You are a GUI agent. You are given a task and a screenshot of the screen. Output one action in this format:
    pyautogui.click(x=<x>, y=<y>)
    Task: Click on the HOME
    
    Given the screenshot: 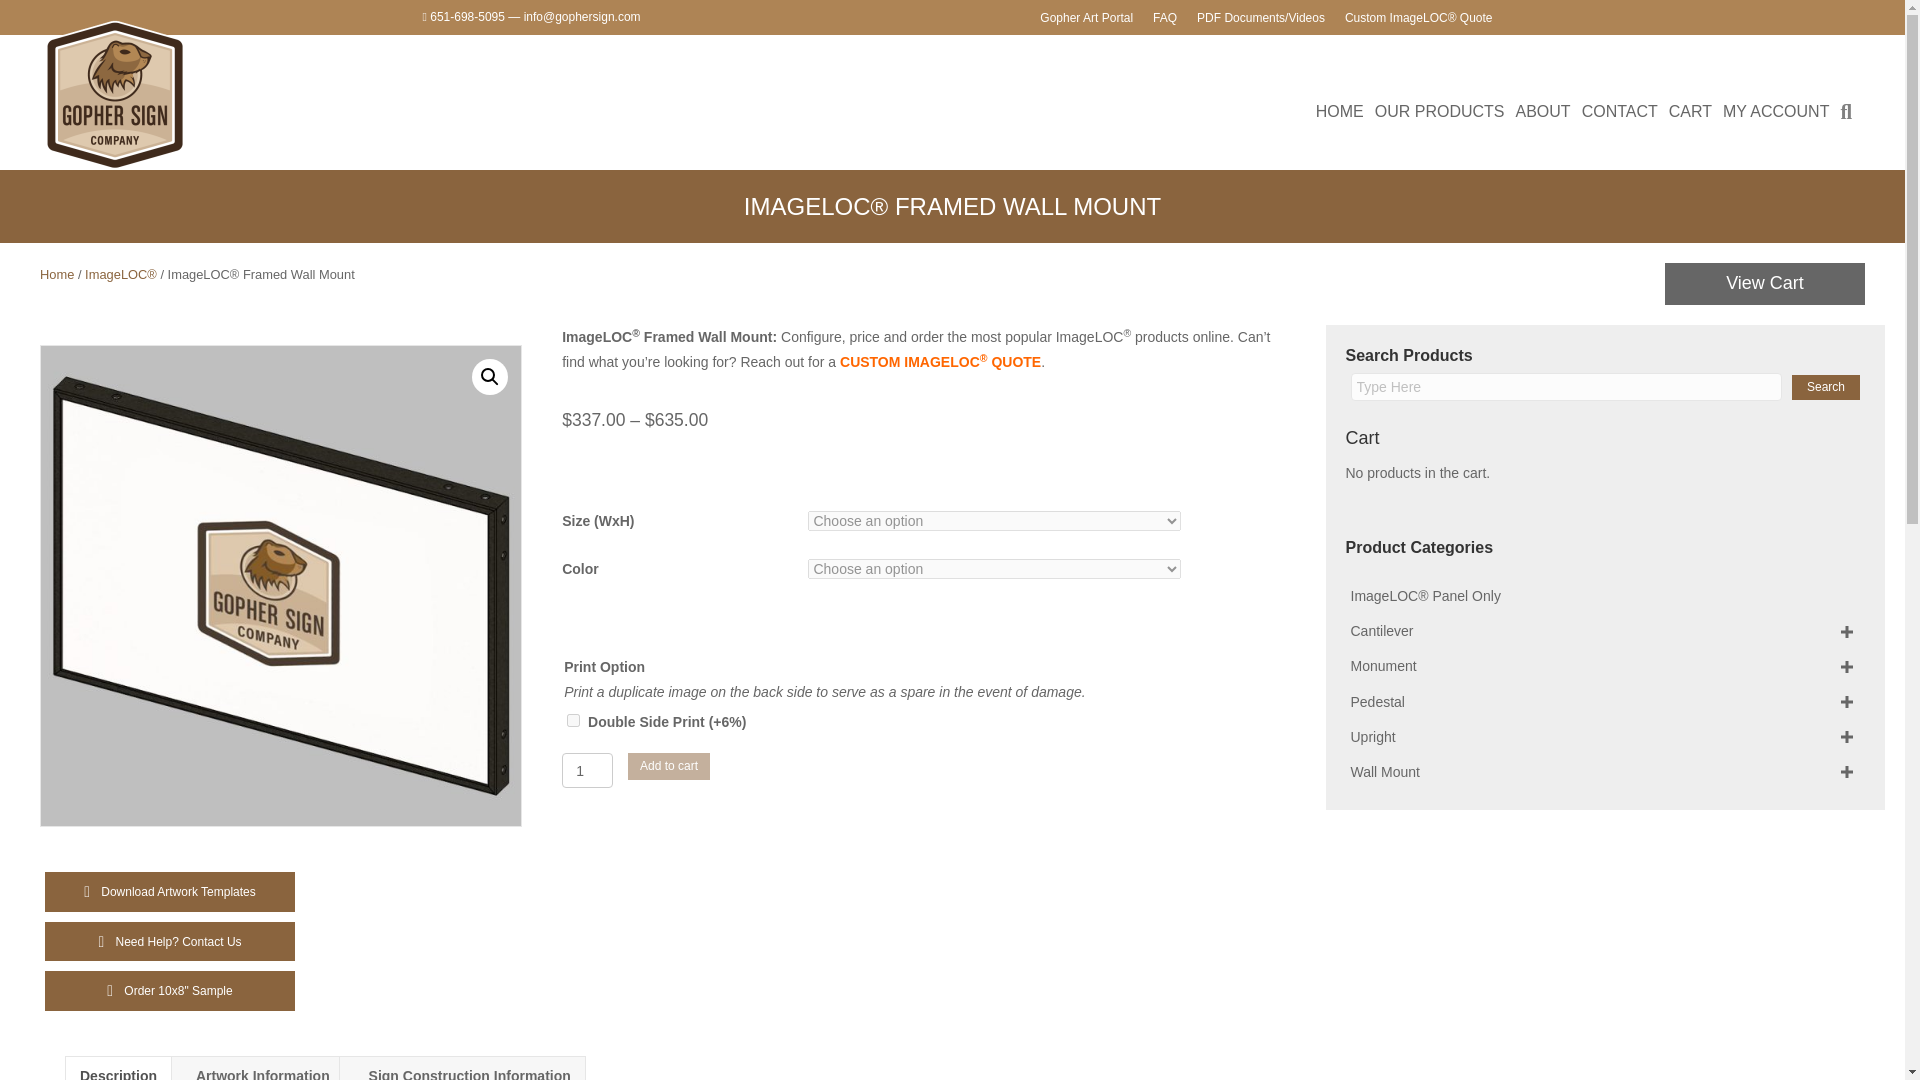 What is the action you would take?
    pyautogui.click(x=1340, y=112)
    